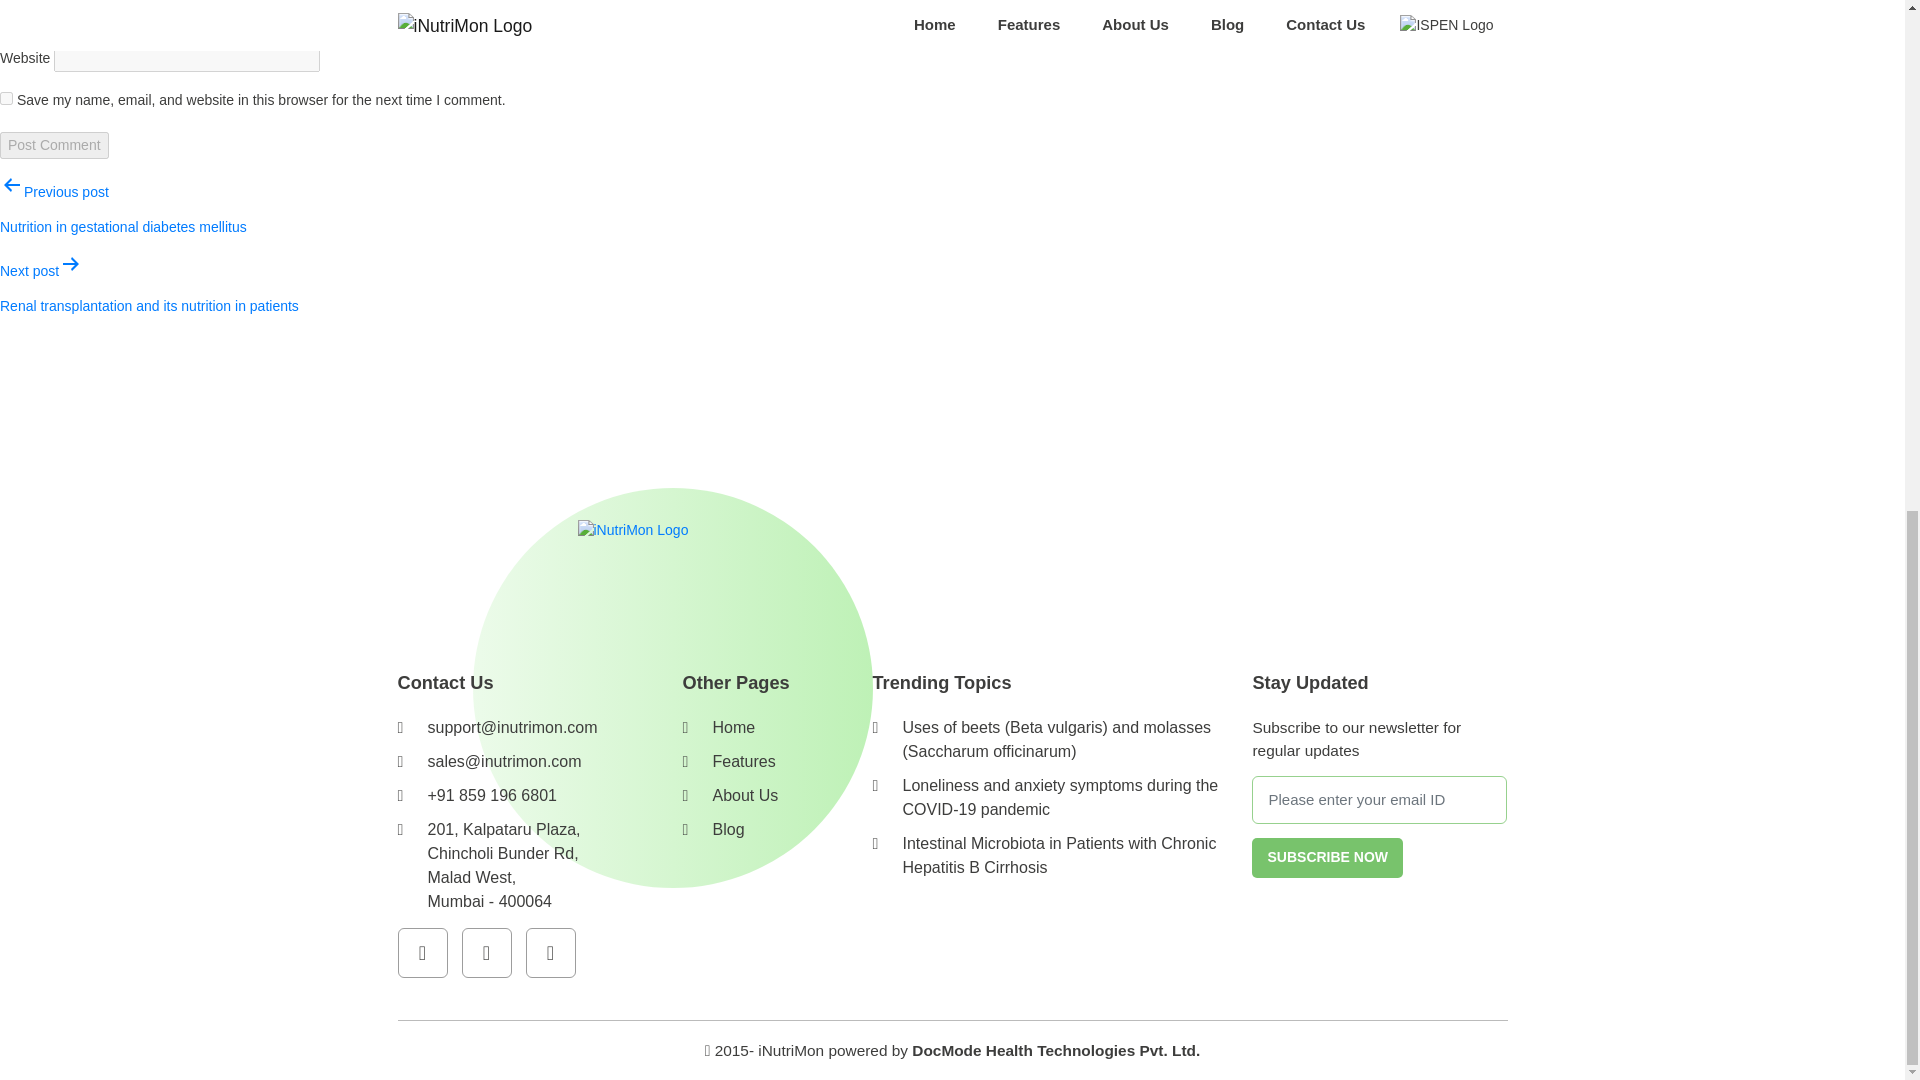 This screenshot has width=1920, height=1080. I want to click on Loneliness and anxiety symptoms during the COVID-19 pandemic, so click(1060, 796).